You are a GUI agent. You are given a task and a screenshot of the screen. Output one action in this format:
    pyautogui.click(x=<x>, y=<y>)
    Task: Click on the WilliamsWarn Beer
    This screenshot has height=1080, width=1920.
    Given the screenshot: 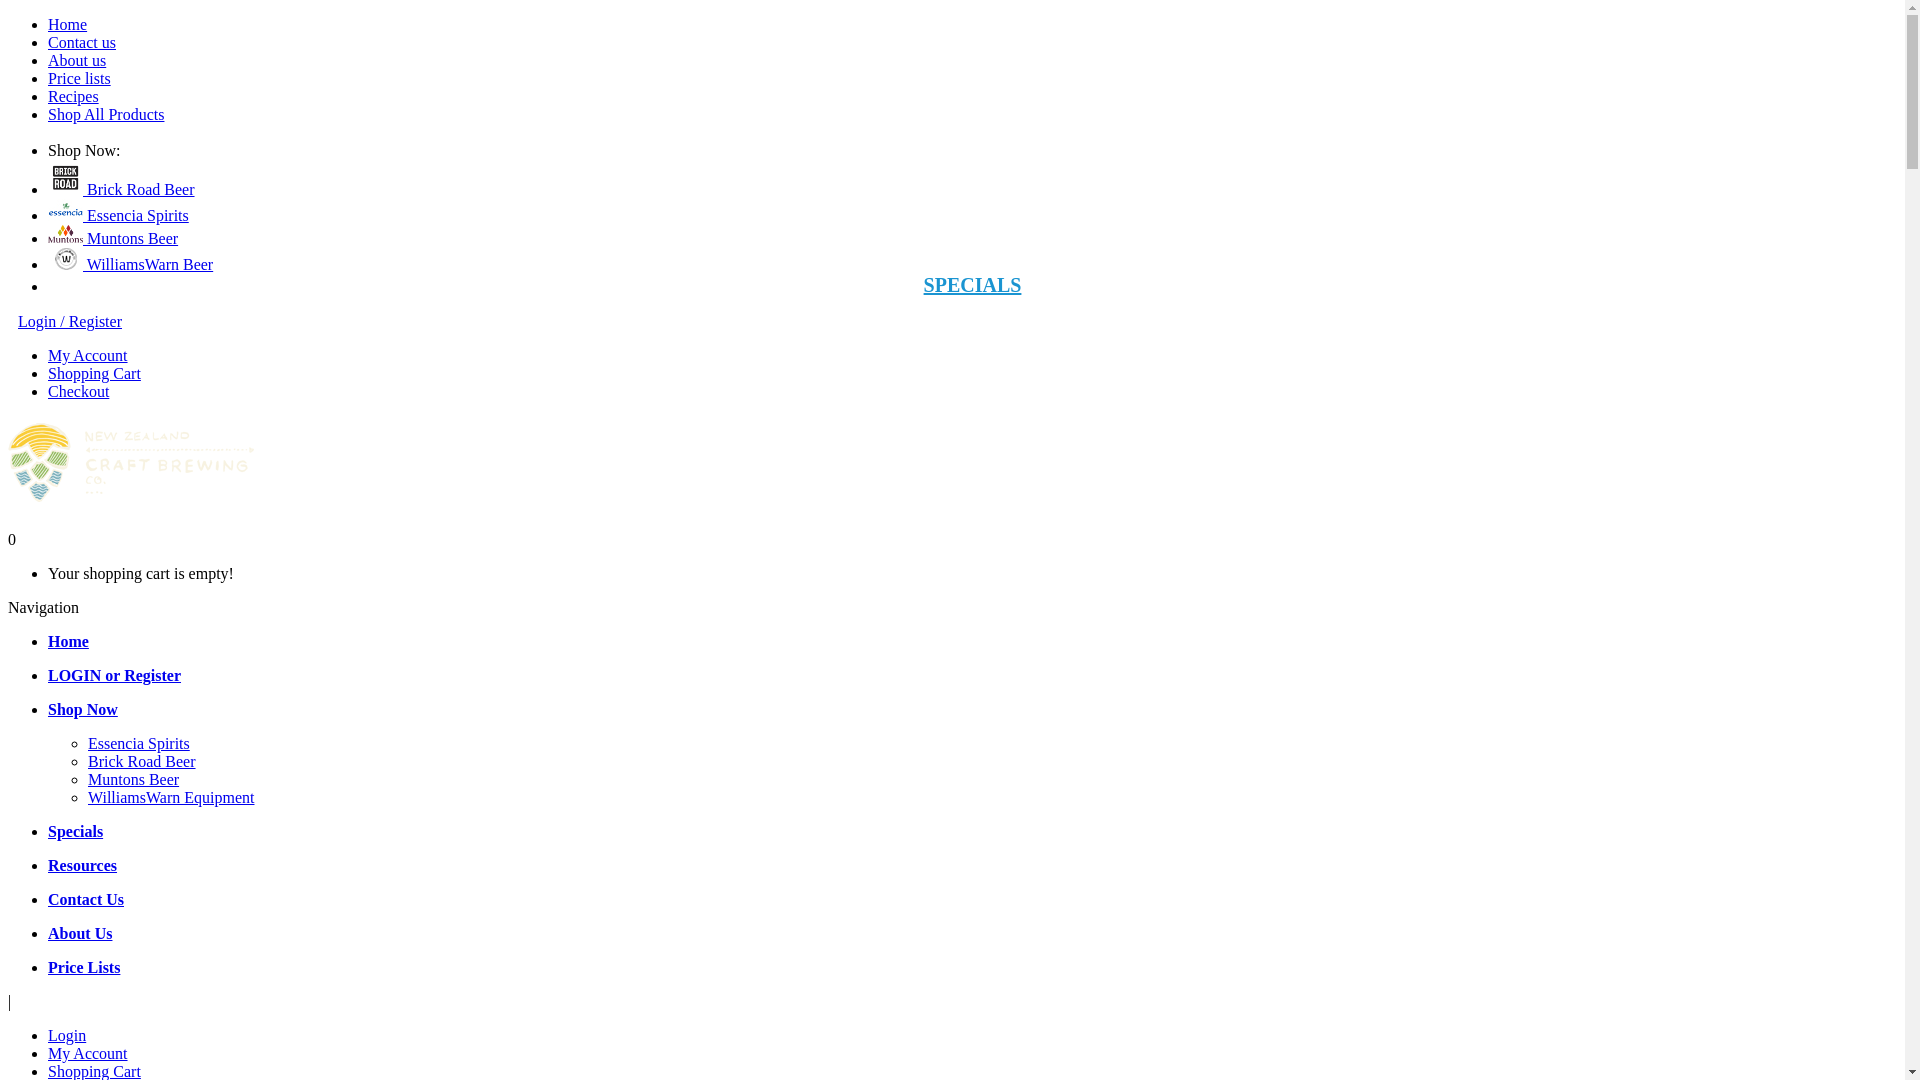 What is the action you would take?
    pyautogui.click(x=130, y=264)
    